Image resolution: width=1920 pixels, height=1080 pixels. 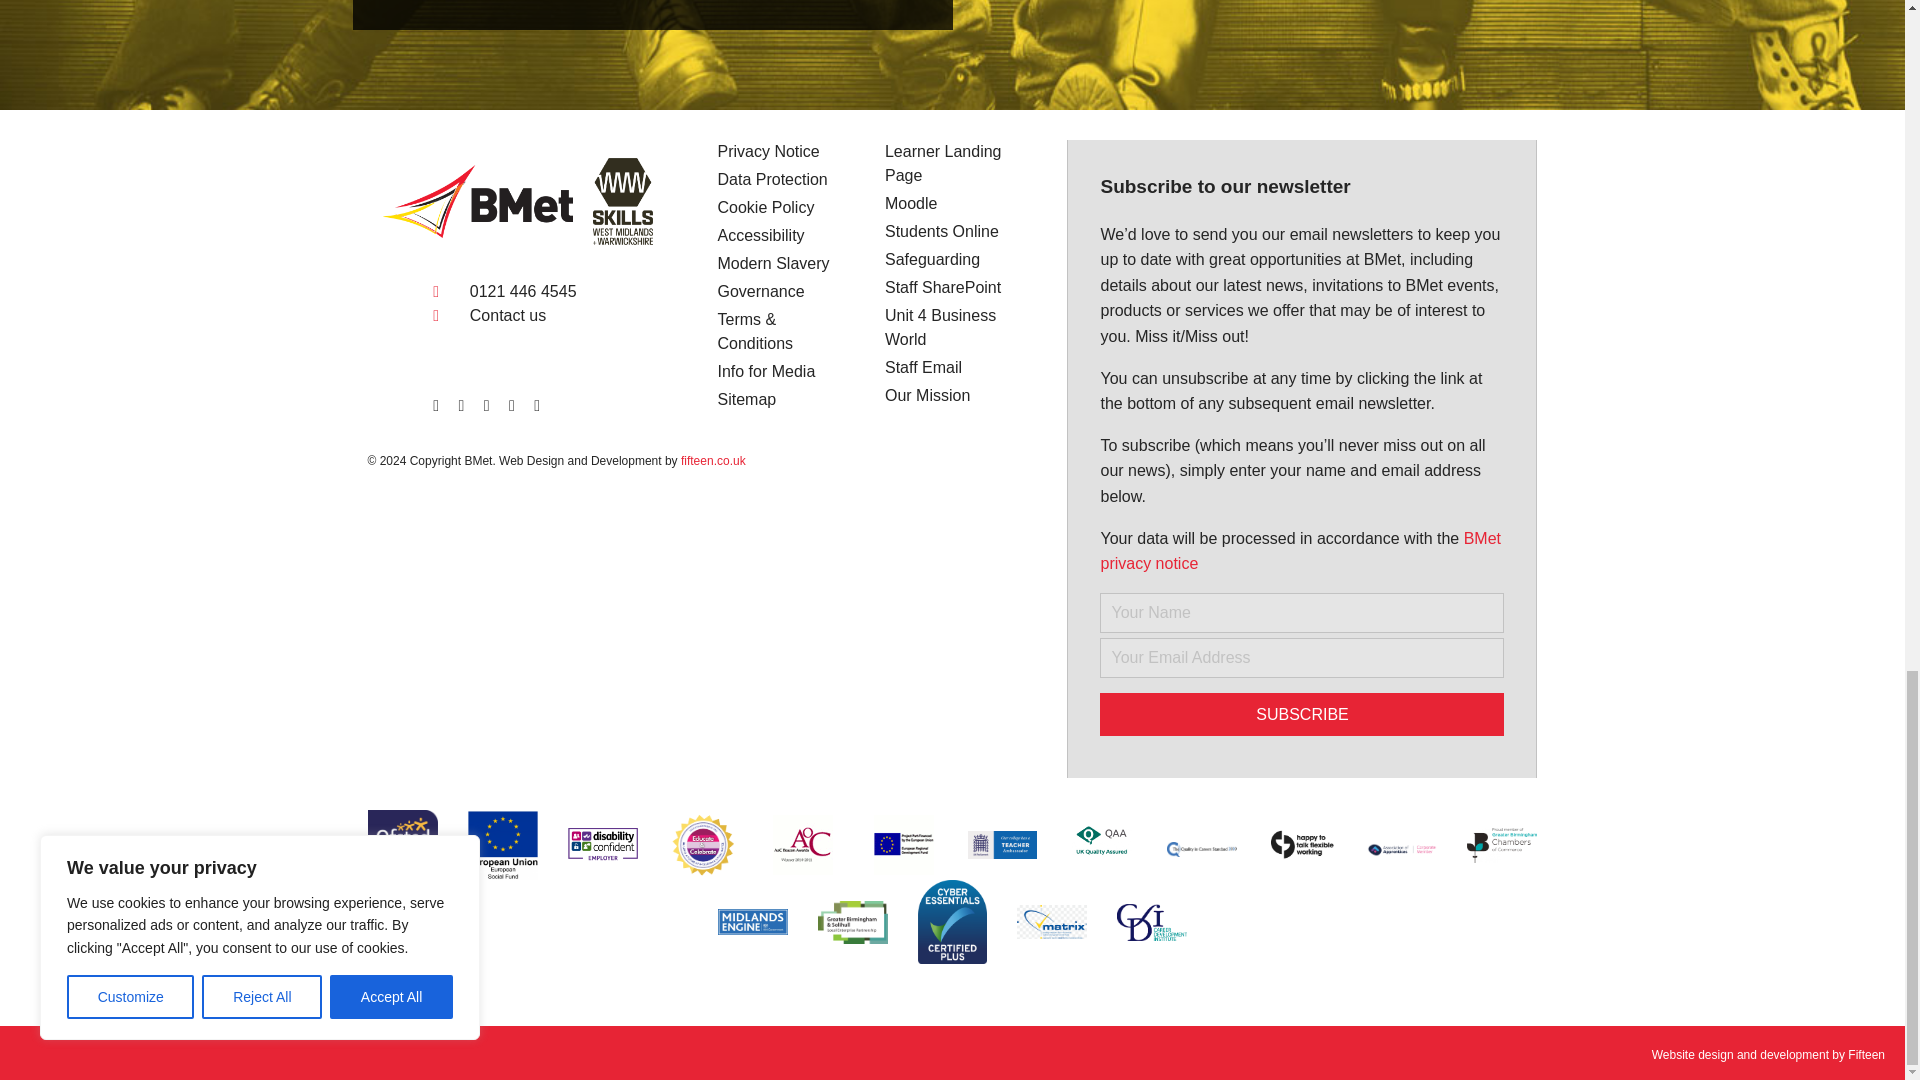 What do you see at coordinates (1866, 1054) in the screenshot?
I see `Fifteen` at bounding box center [1866, 1054].